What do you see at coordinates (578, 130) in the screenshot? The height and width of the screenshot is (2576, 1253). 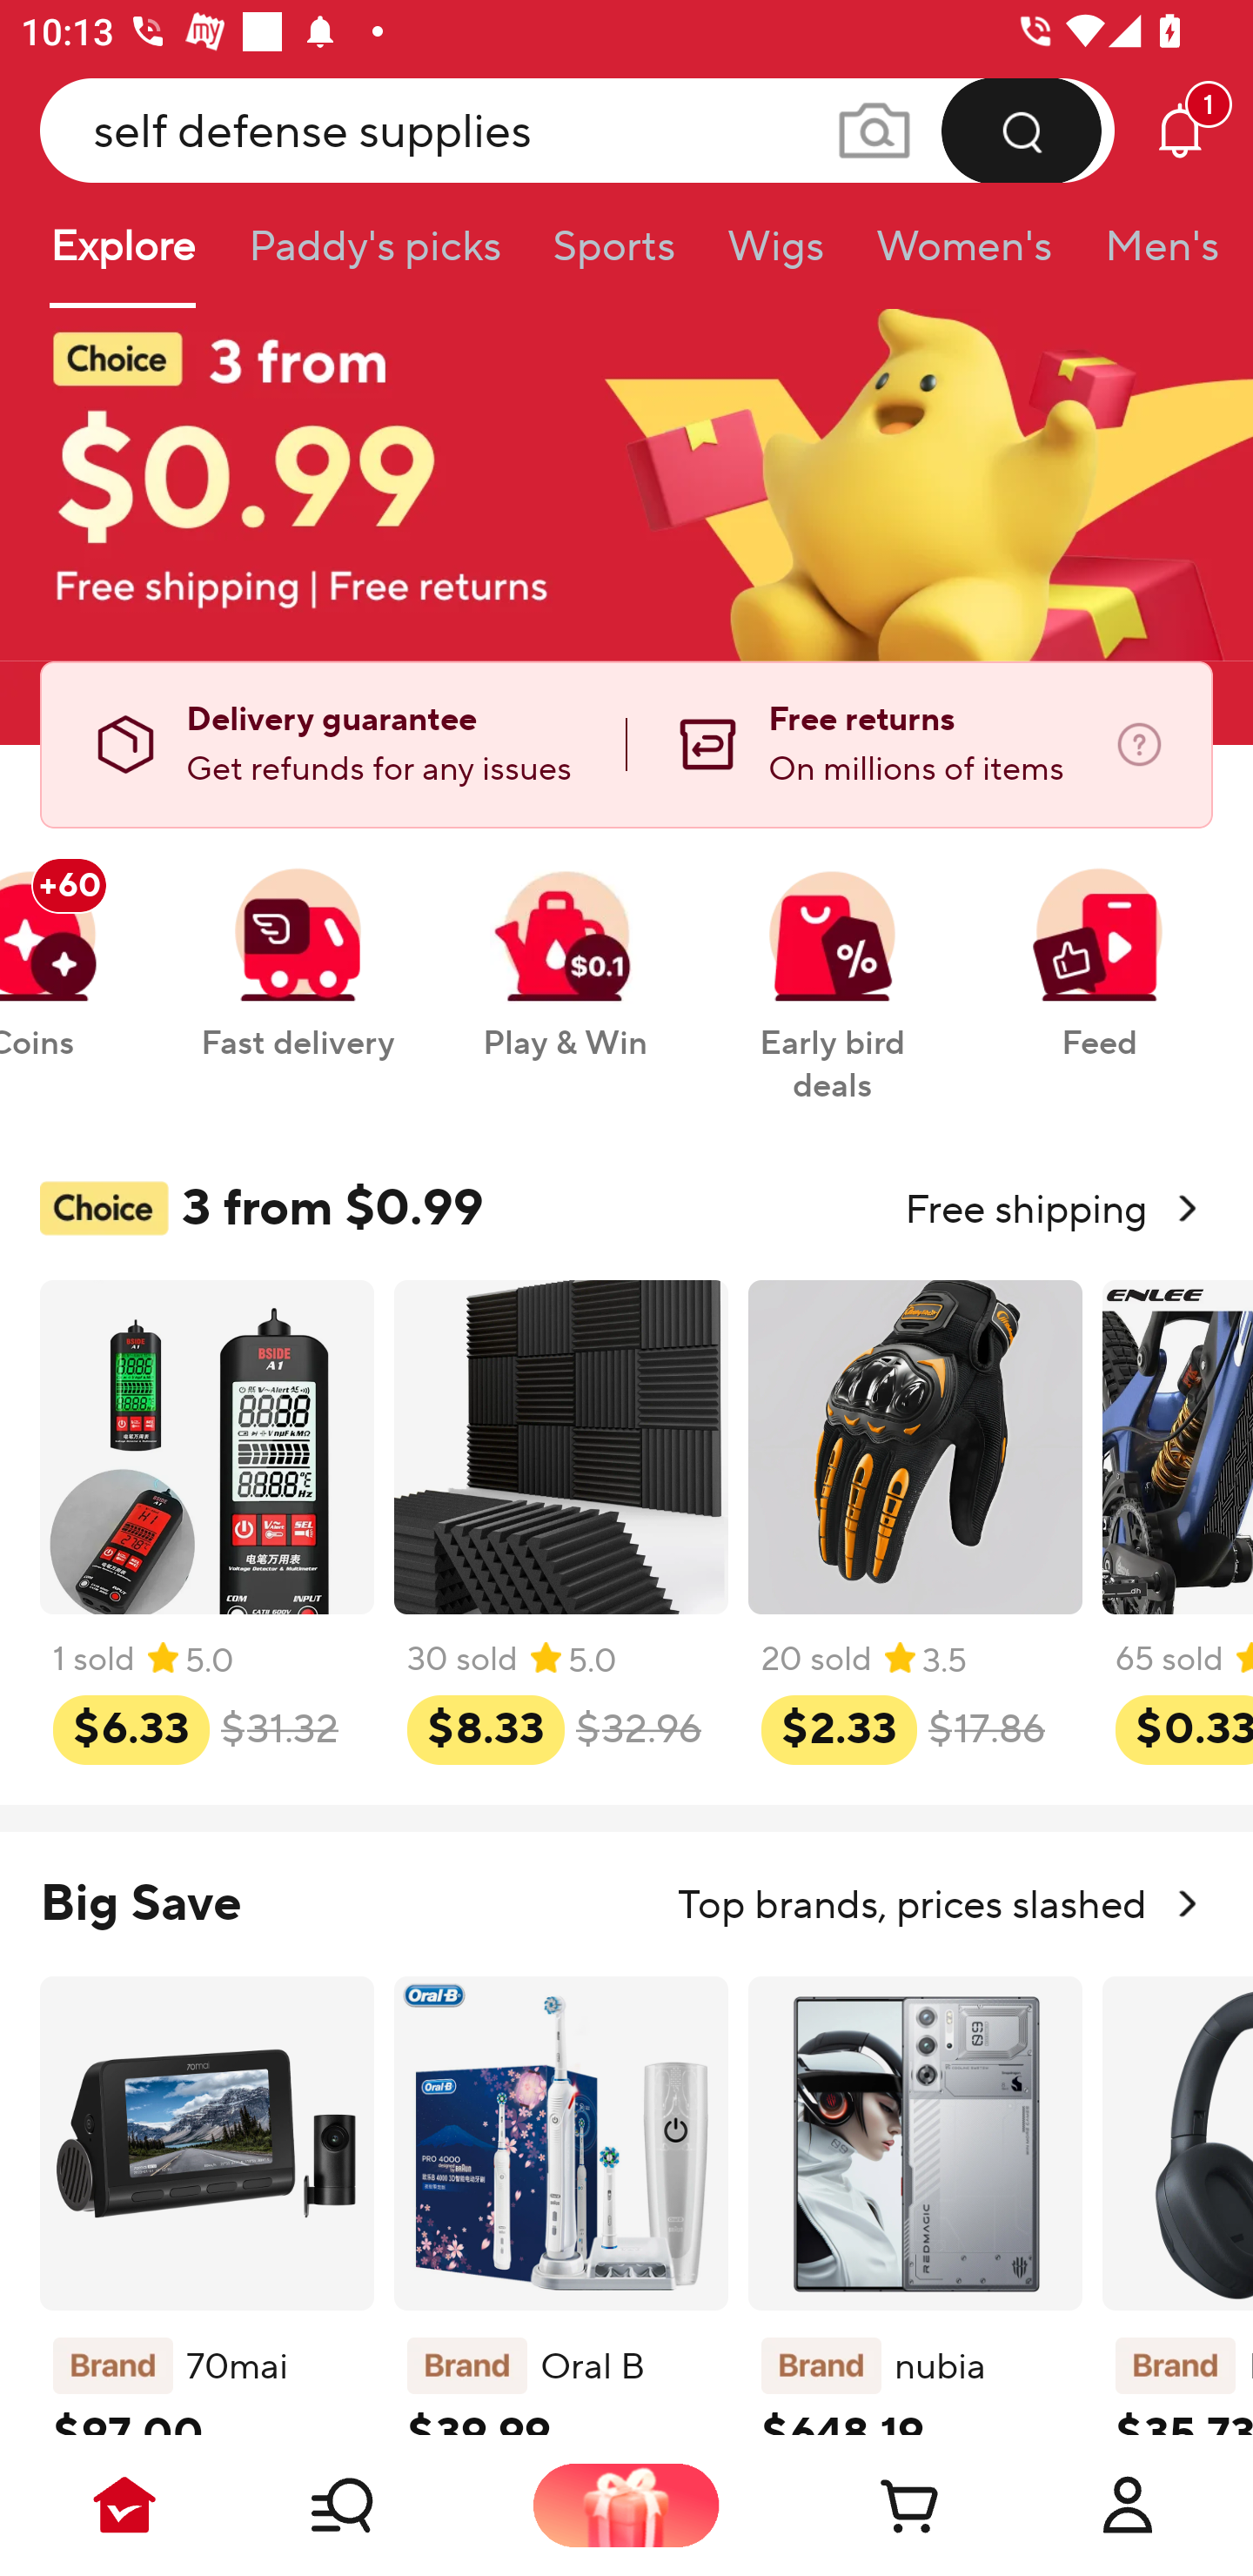 I see `self defense supplies` at bounding box center [578, 130].